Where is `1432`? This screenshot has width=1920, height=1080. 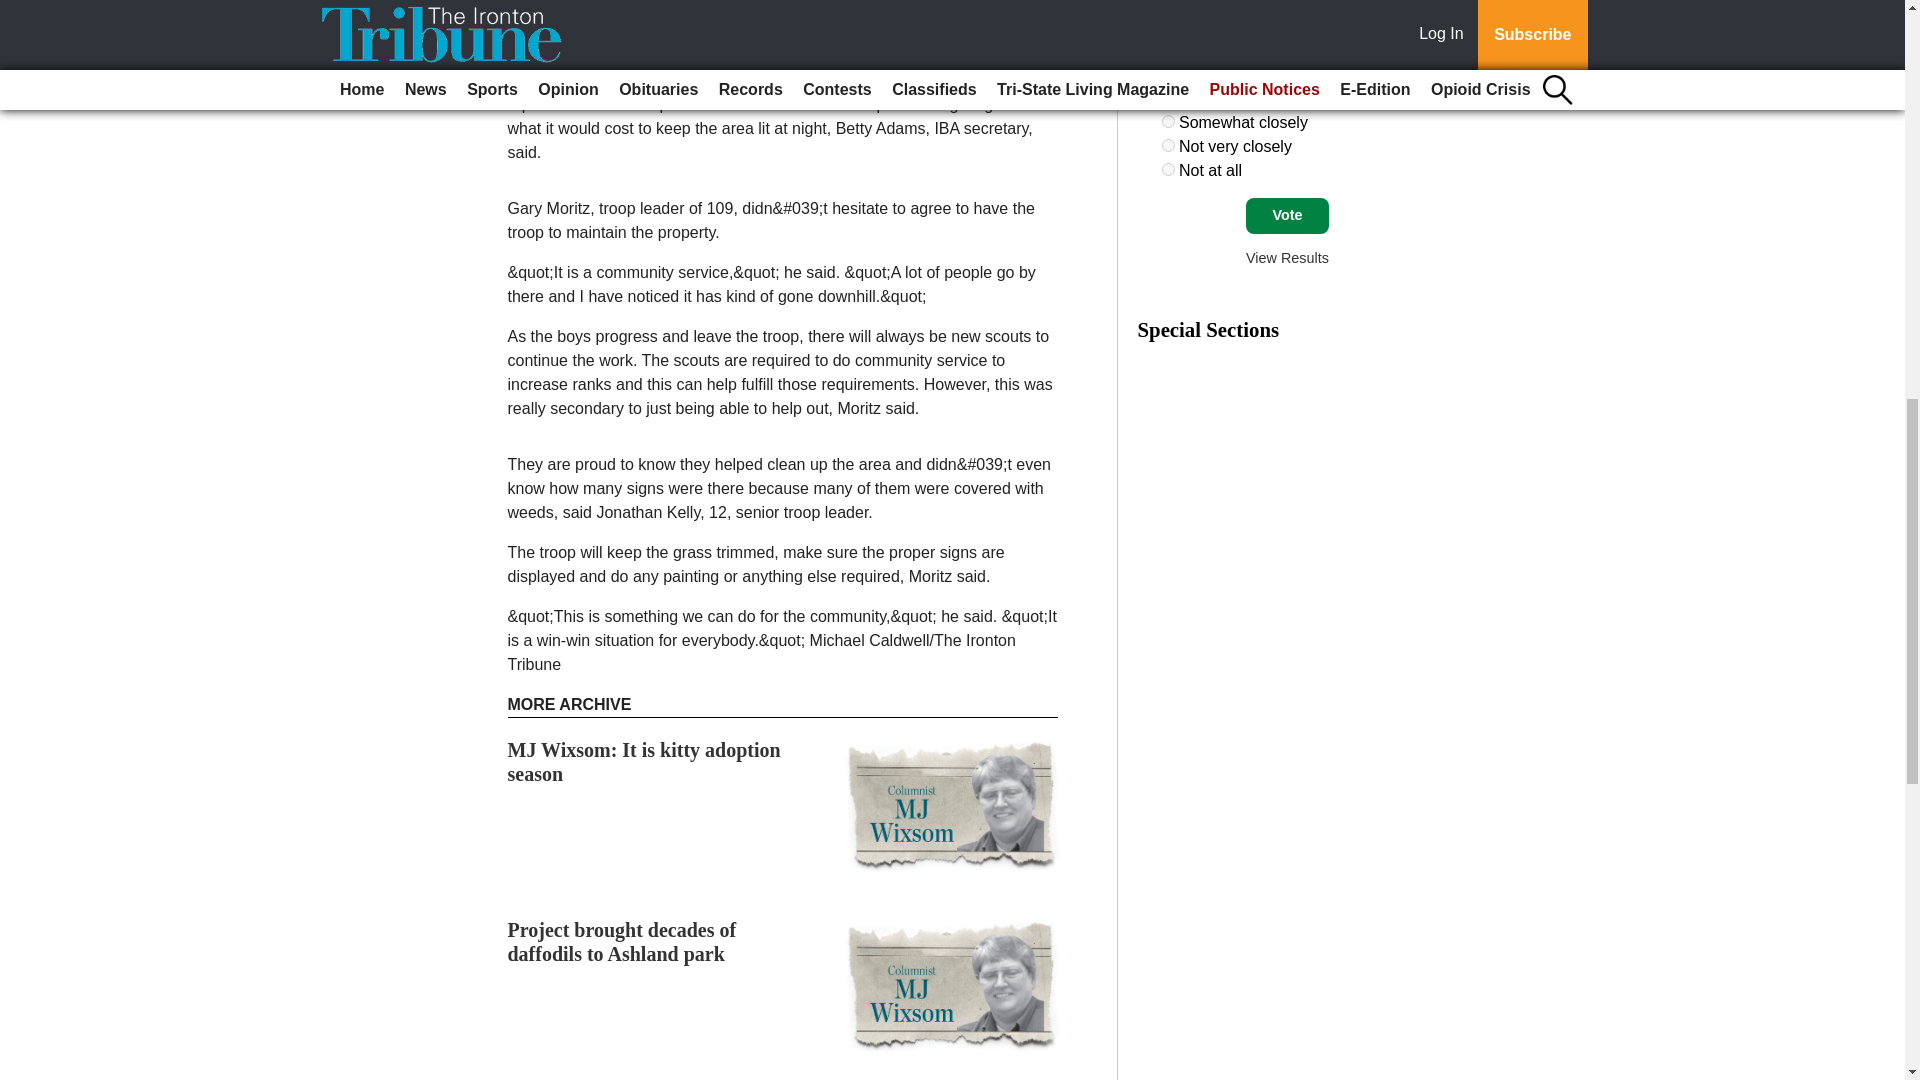
1432 is located at coordinates (1168, 96).